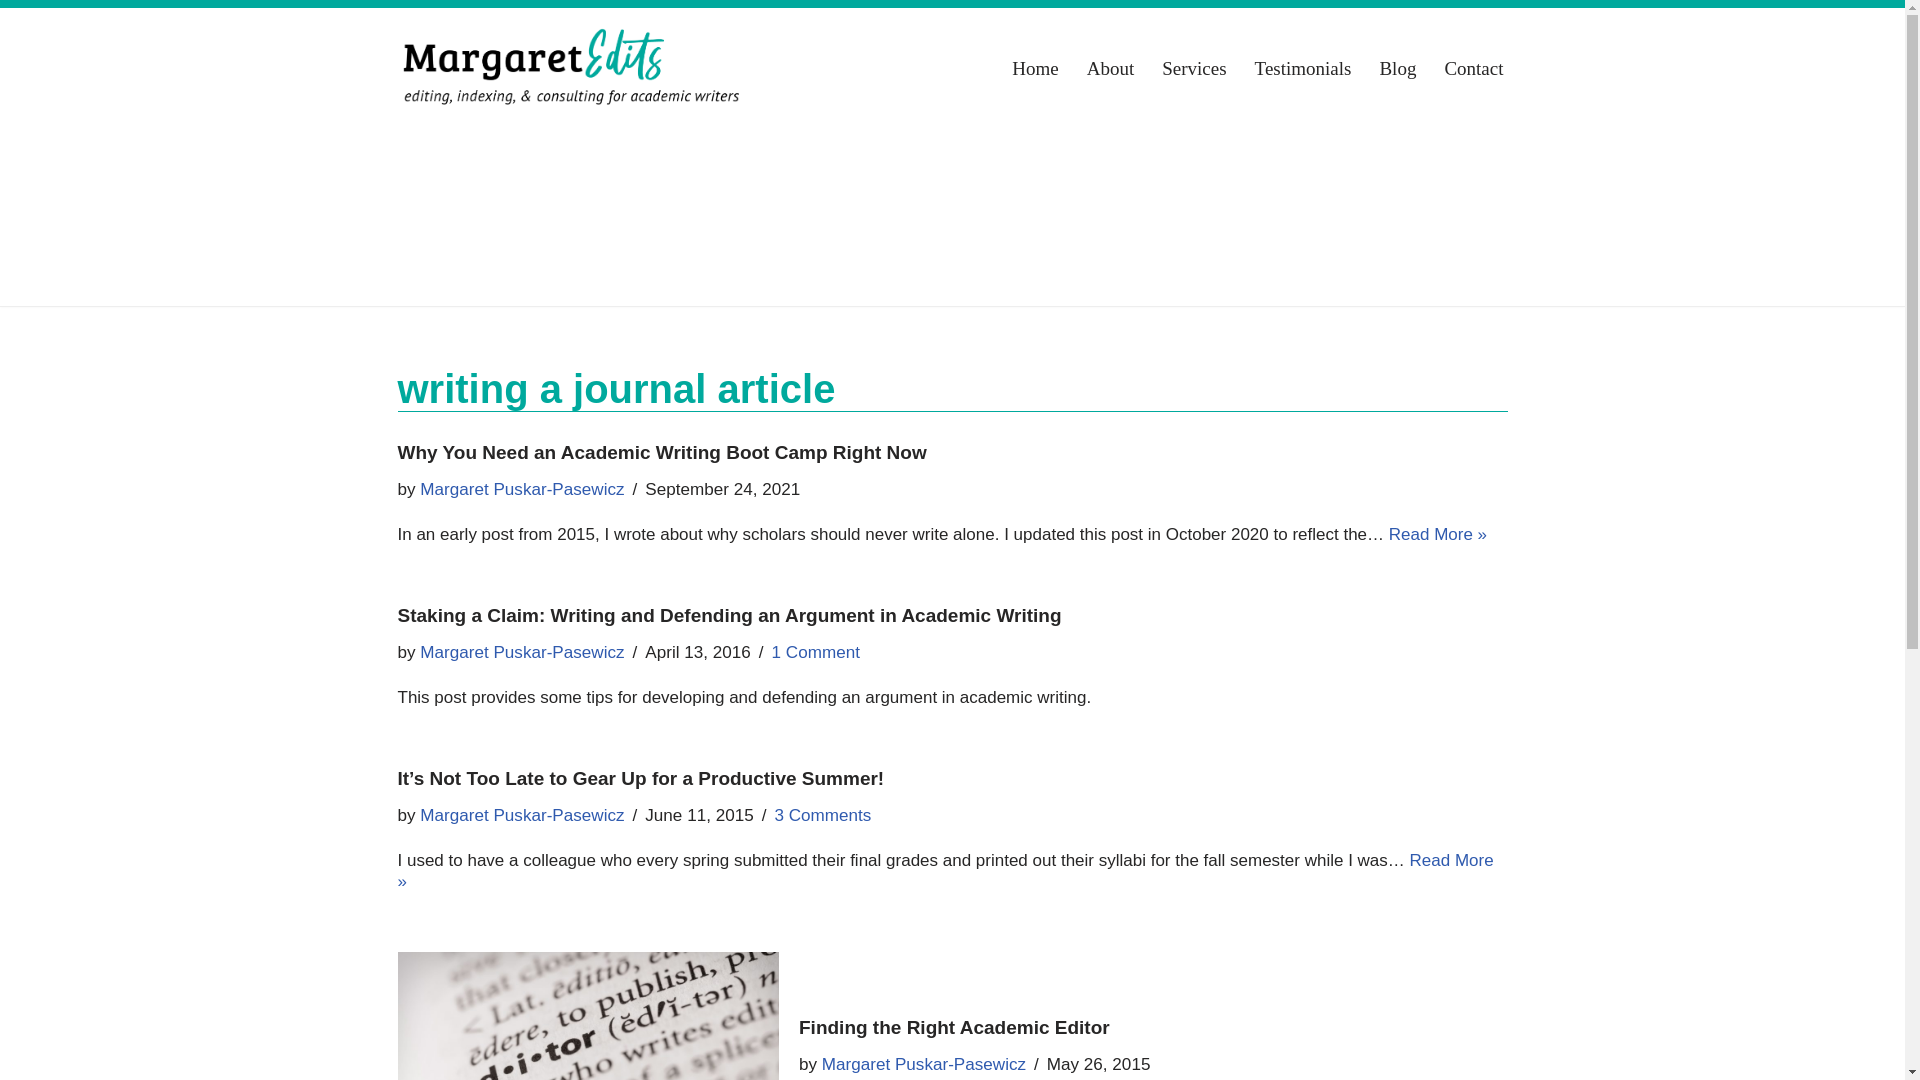 Image resolution: width=1920 pixels, height=1080 pixels. I want to click on Posts by Margaret Puskar-Pasewicz, so click(522, 652).